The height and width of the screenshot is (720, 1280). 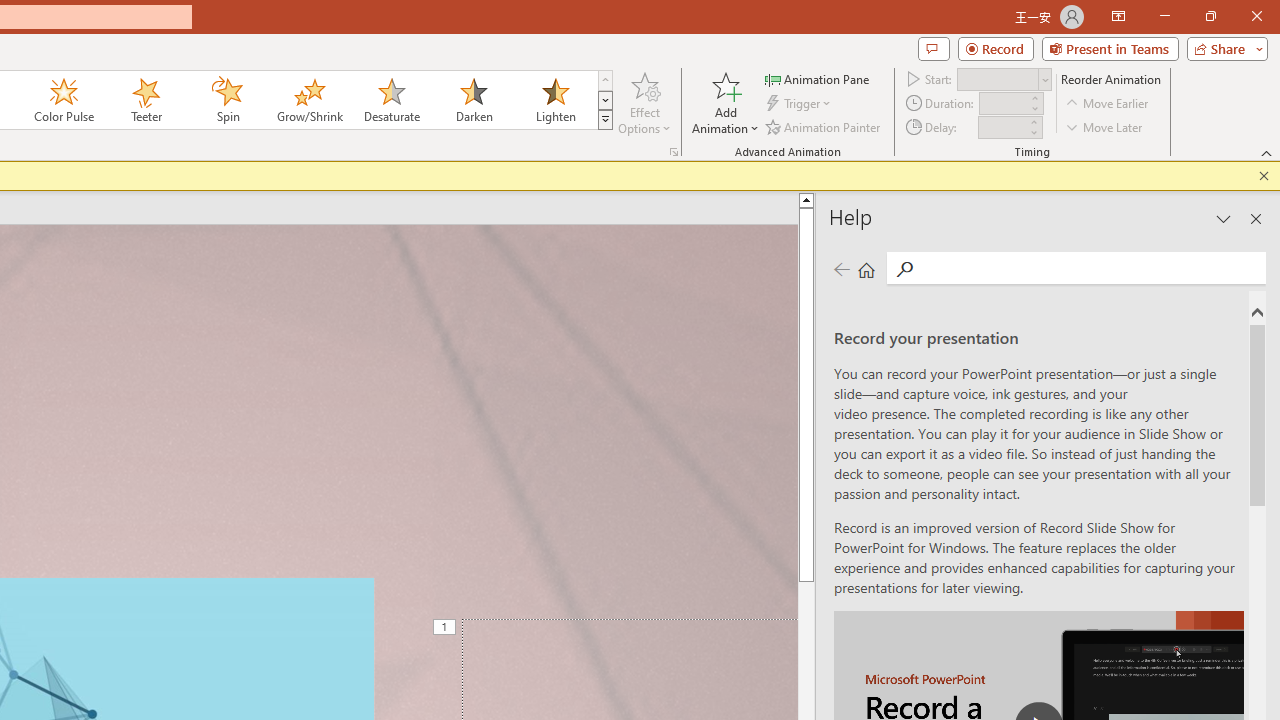 I want to click on More Options..., so click(x=674, y=152).